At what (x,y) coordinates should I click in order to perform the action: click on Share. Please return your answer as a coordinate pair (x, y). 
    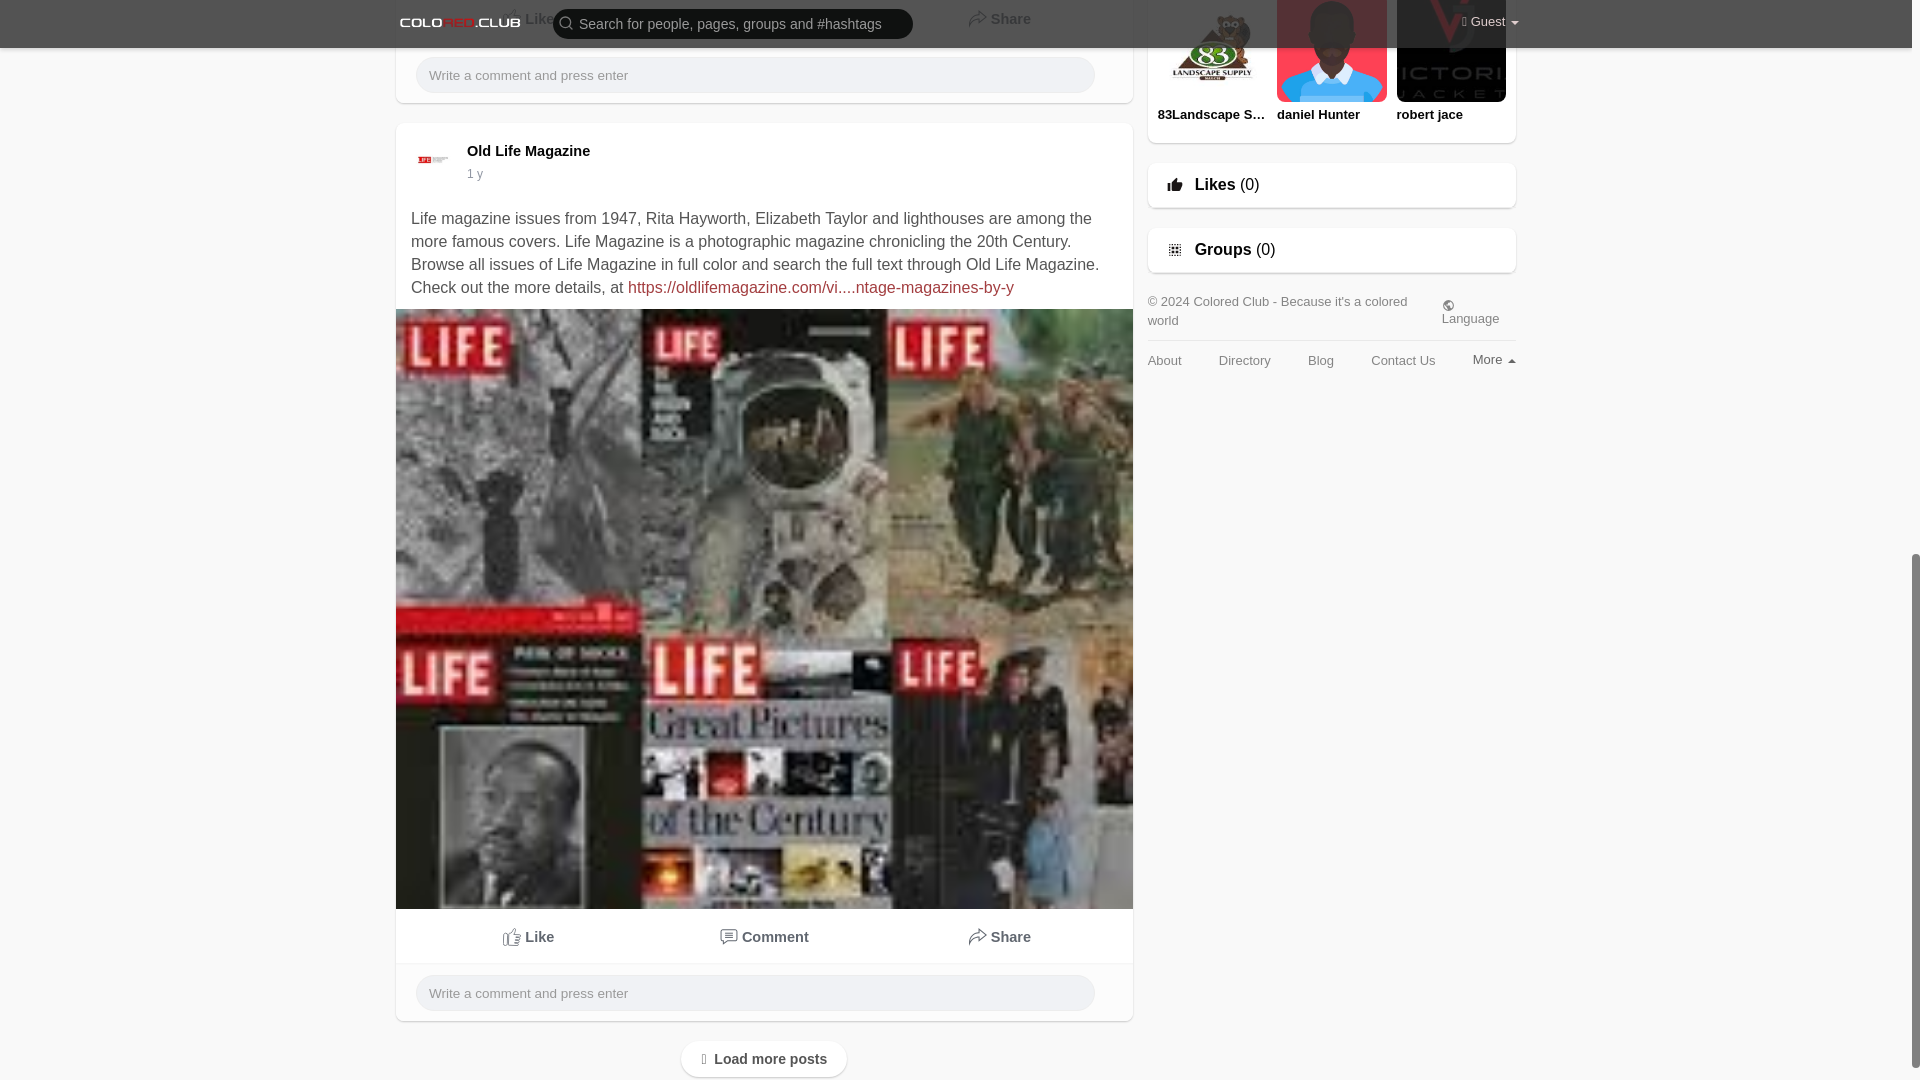
    Looking at the image, I should click on (999, 19).